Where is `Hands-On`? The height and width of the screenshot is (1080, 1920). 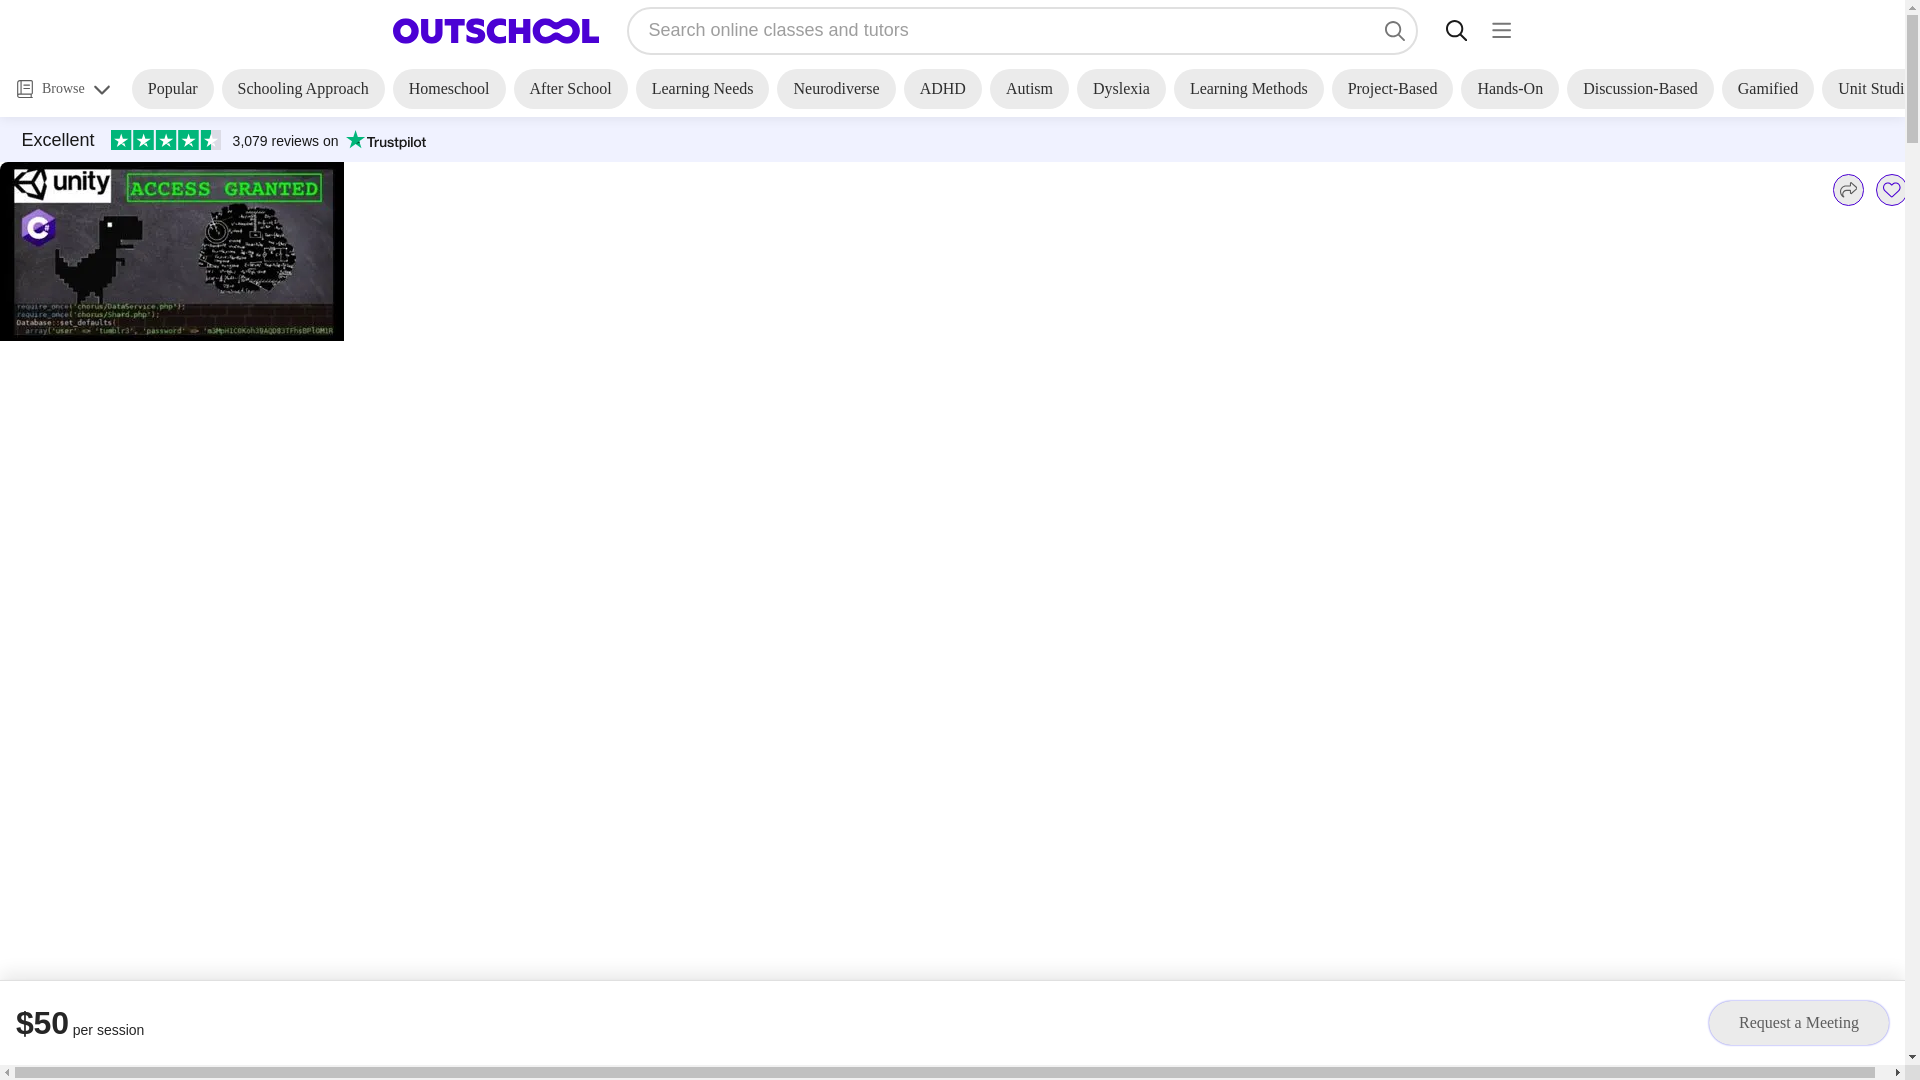 Hands-On is located at coordinates (1510, 89).